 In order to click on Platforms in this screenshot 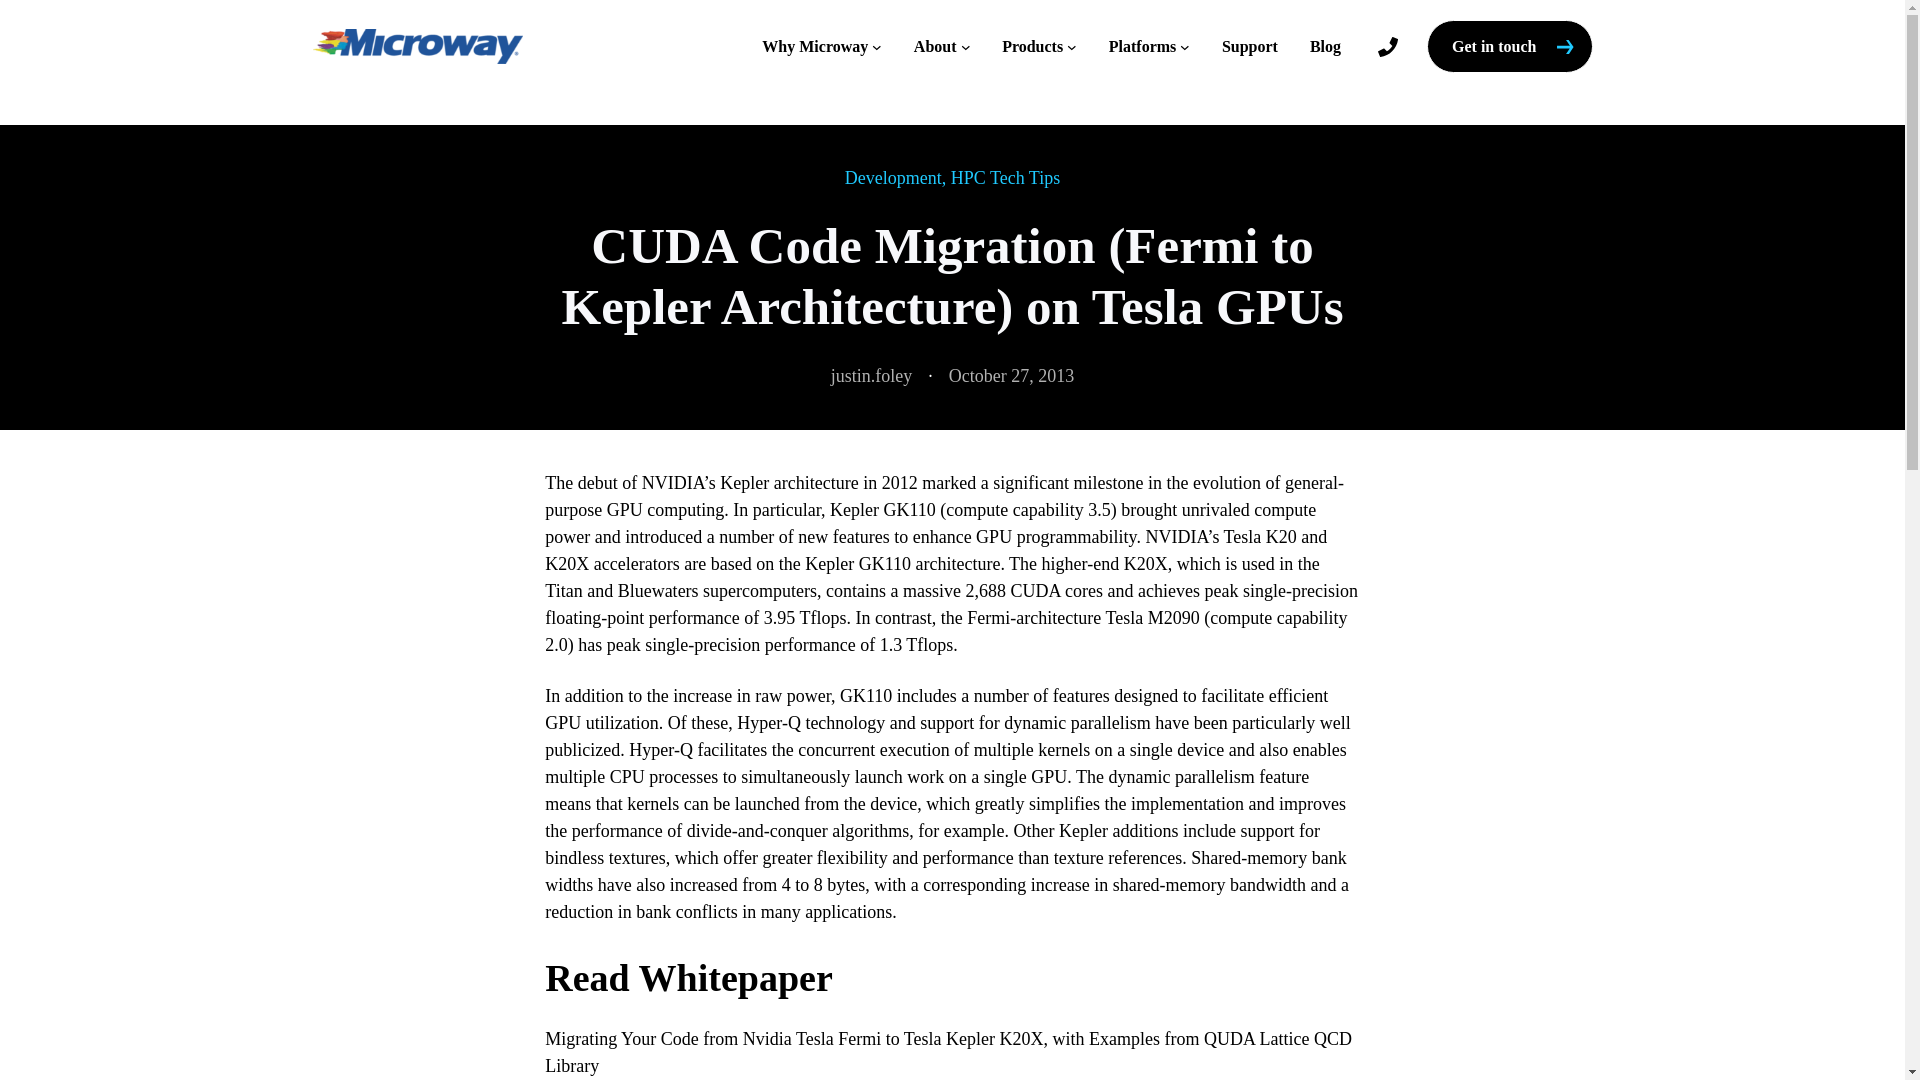, I will do `click(1142, 46)`.